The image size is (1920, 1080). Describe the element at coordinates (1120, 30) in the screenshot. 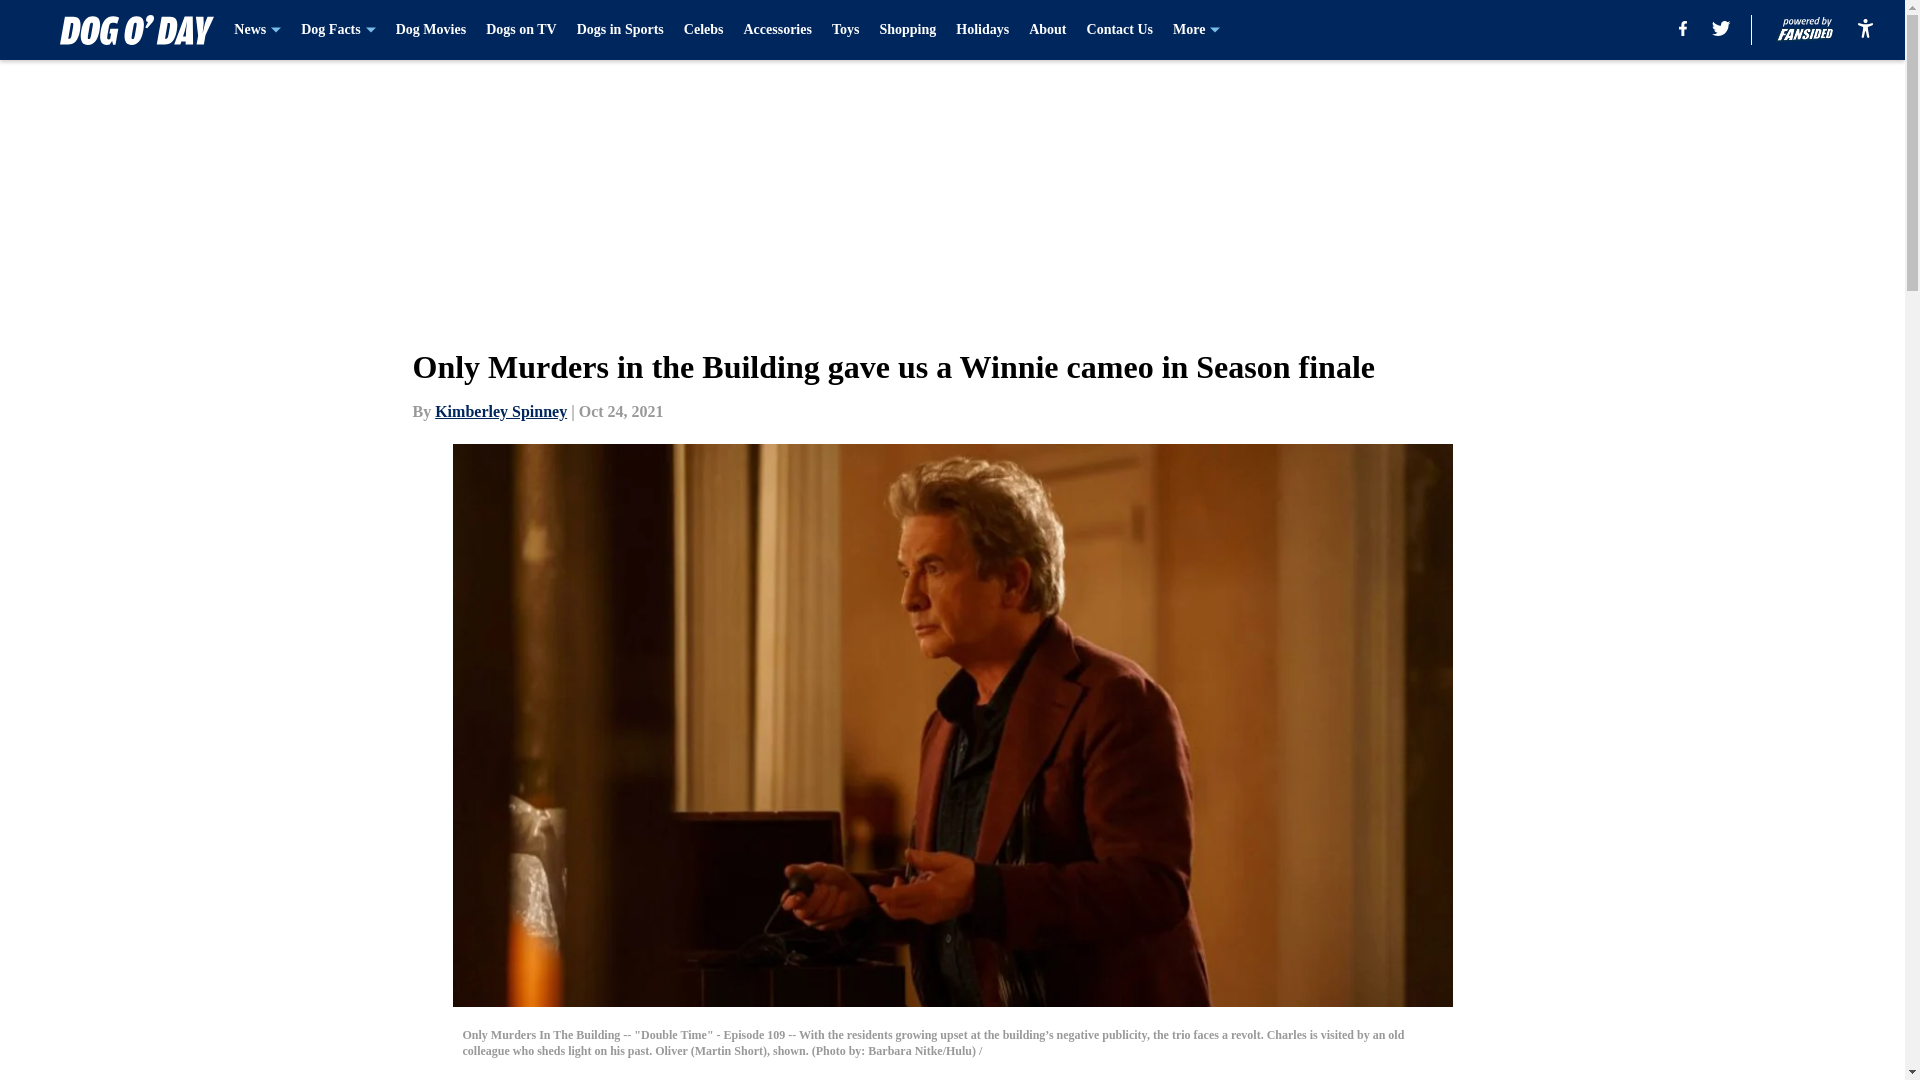

I see `Contact Us` at that location.